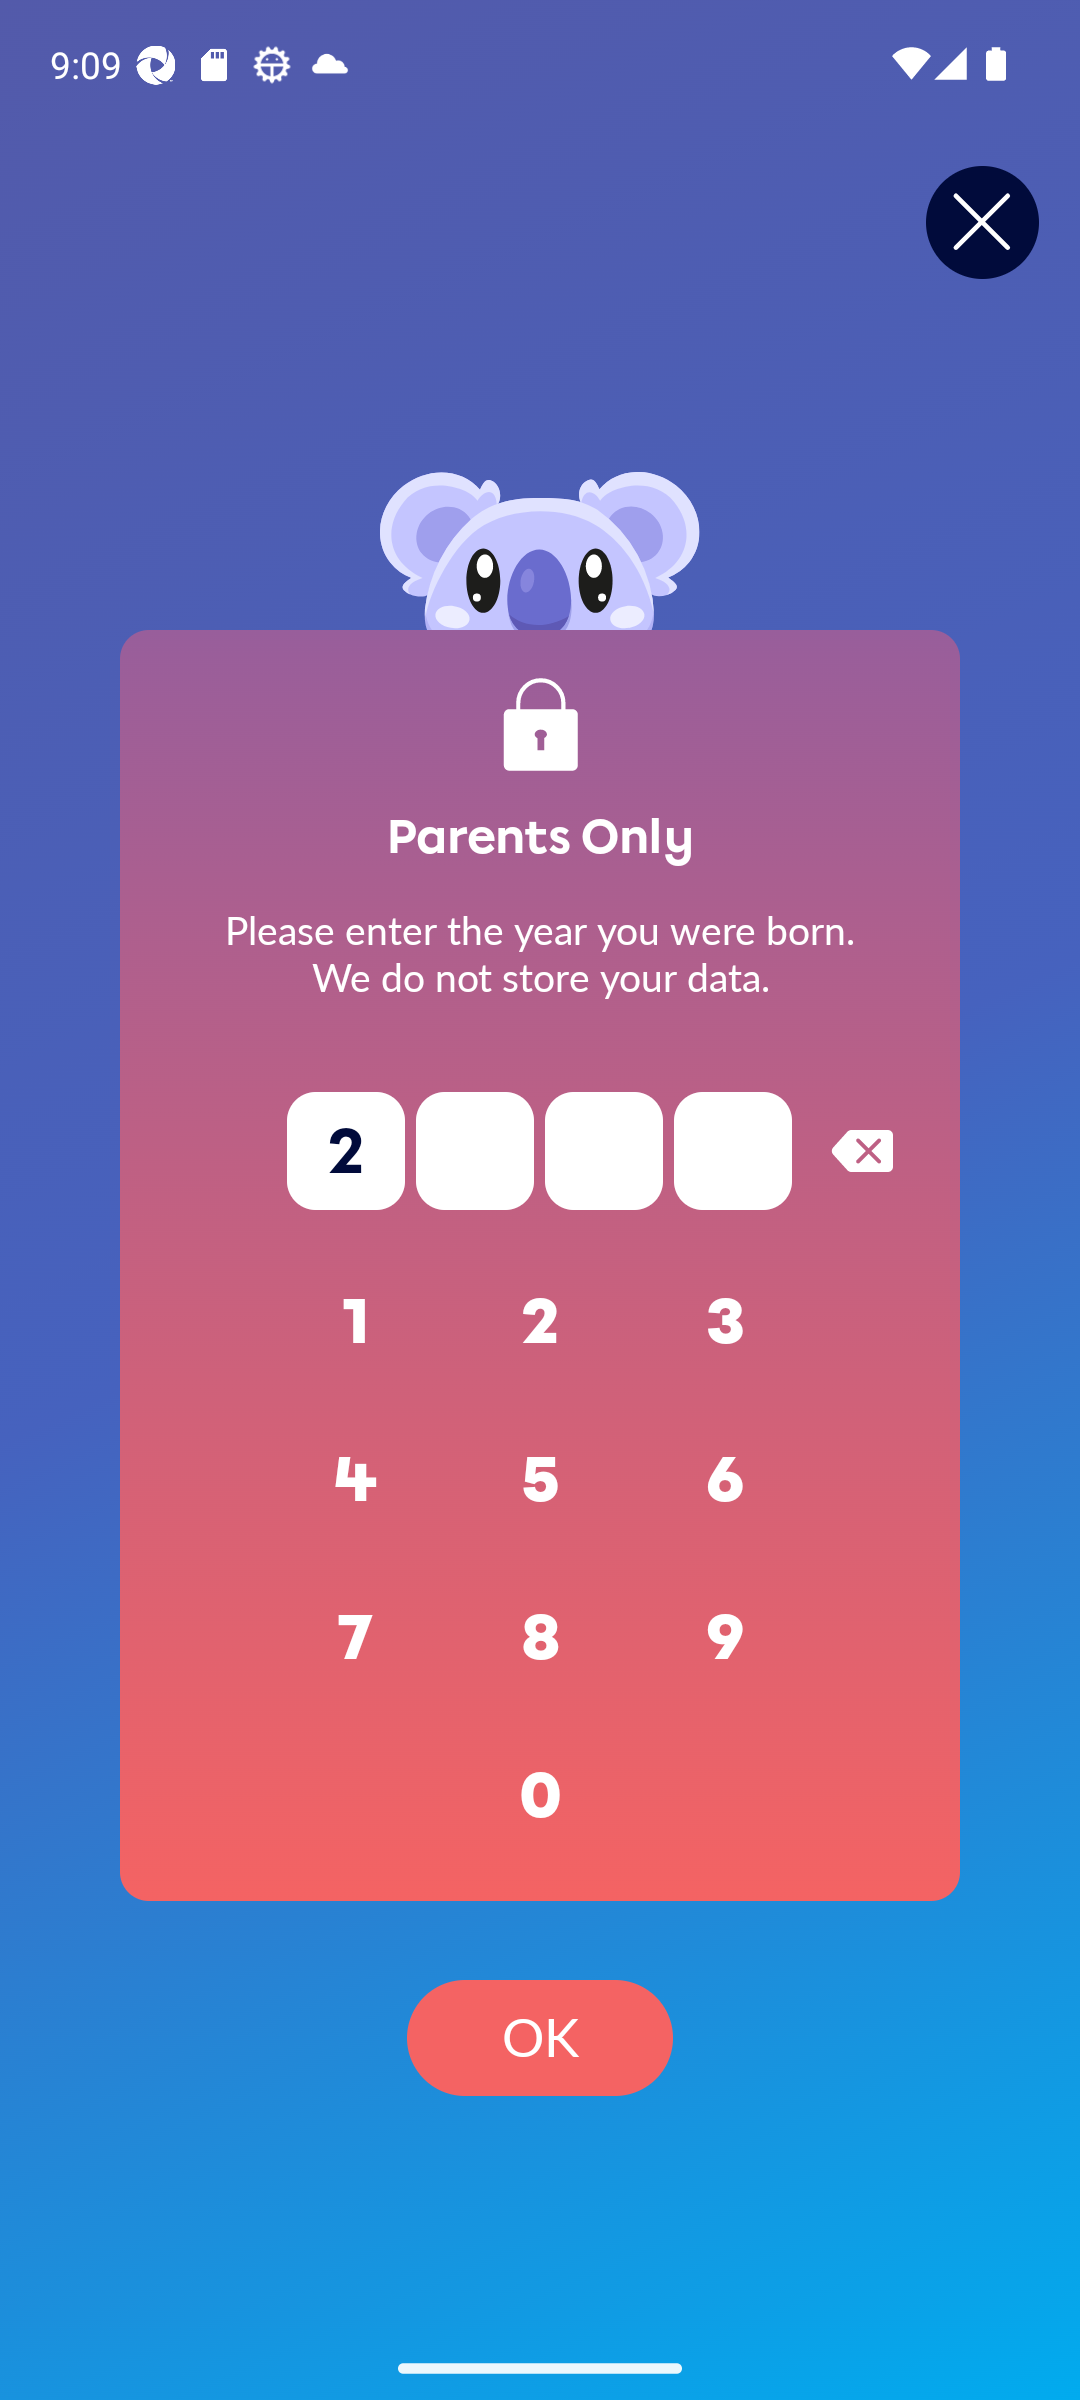  What do you see at coordinates (726, 1480) in the screenshot?
I see `6` at bounding box center [726, 1480].